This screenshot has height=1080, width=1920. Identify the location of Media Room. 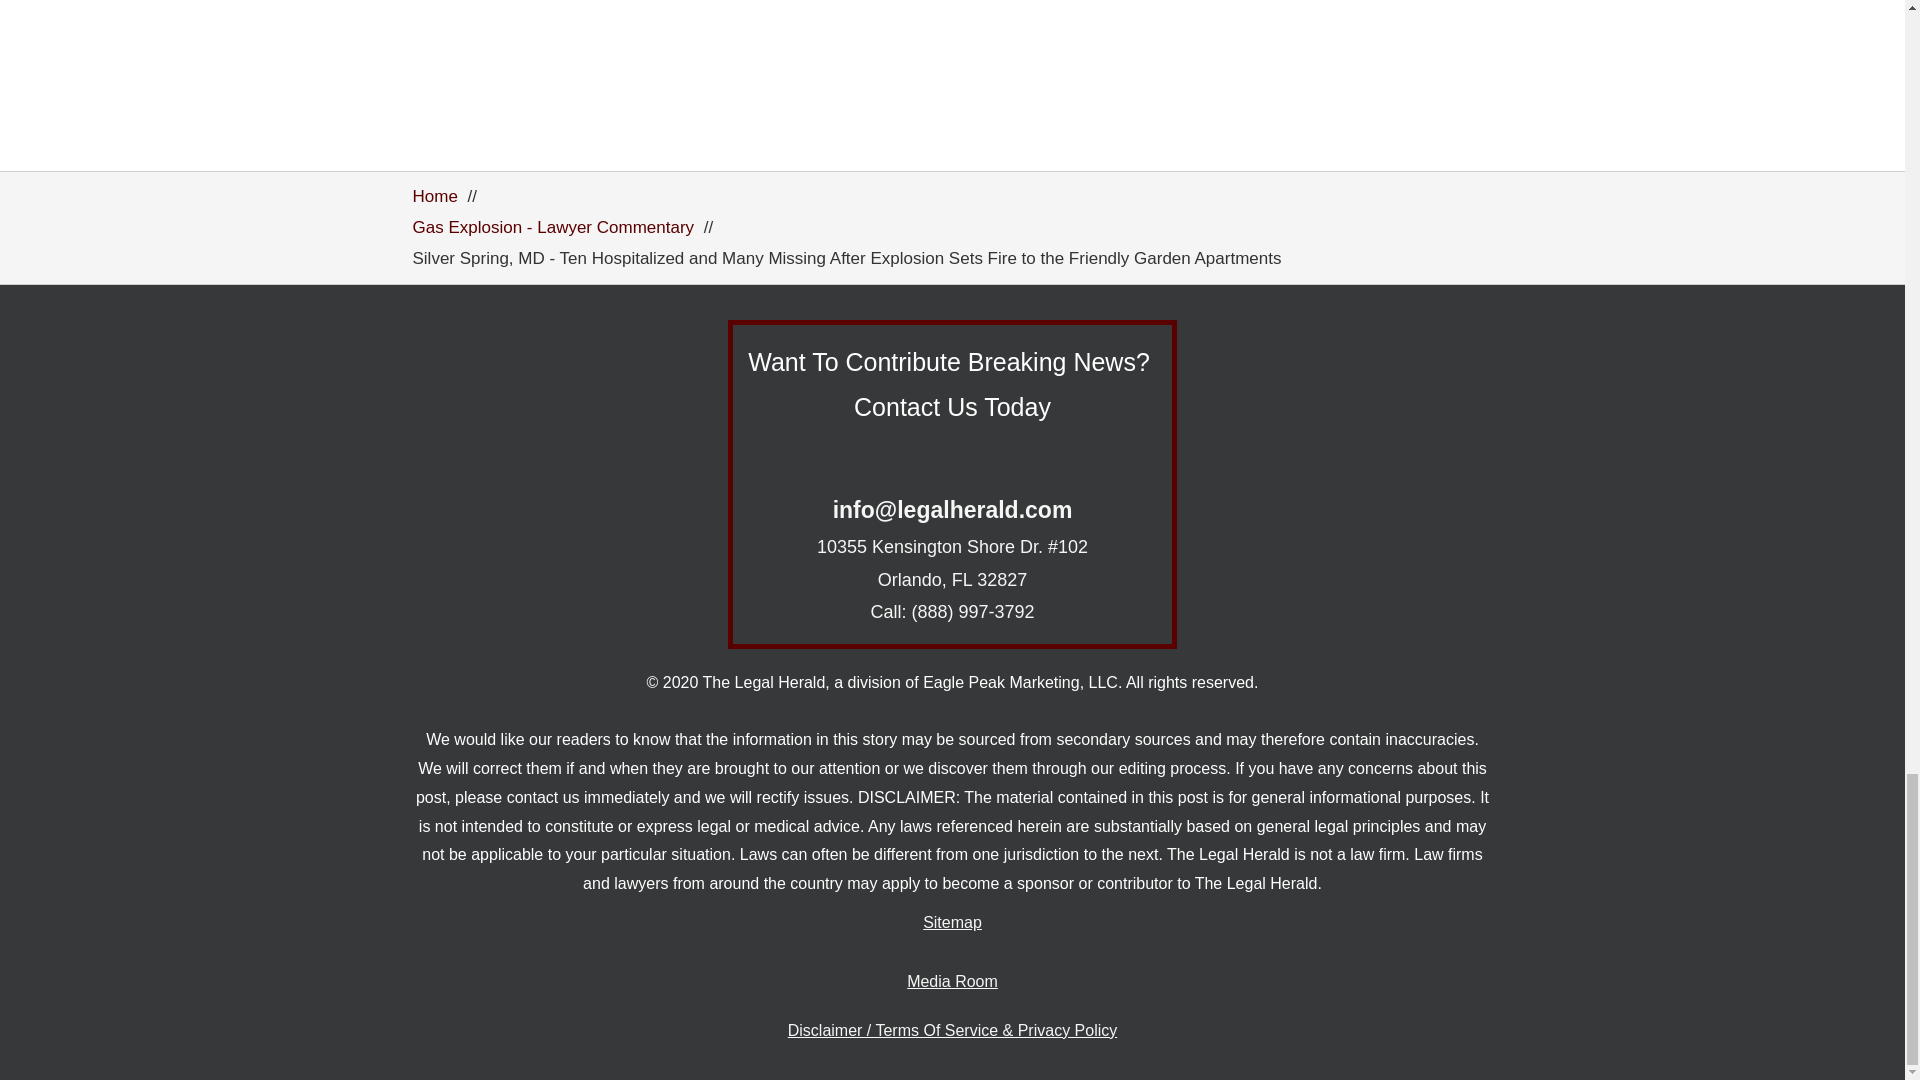
(952, 982).